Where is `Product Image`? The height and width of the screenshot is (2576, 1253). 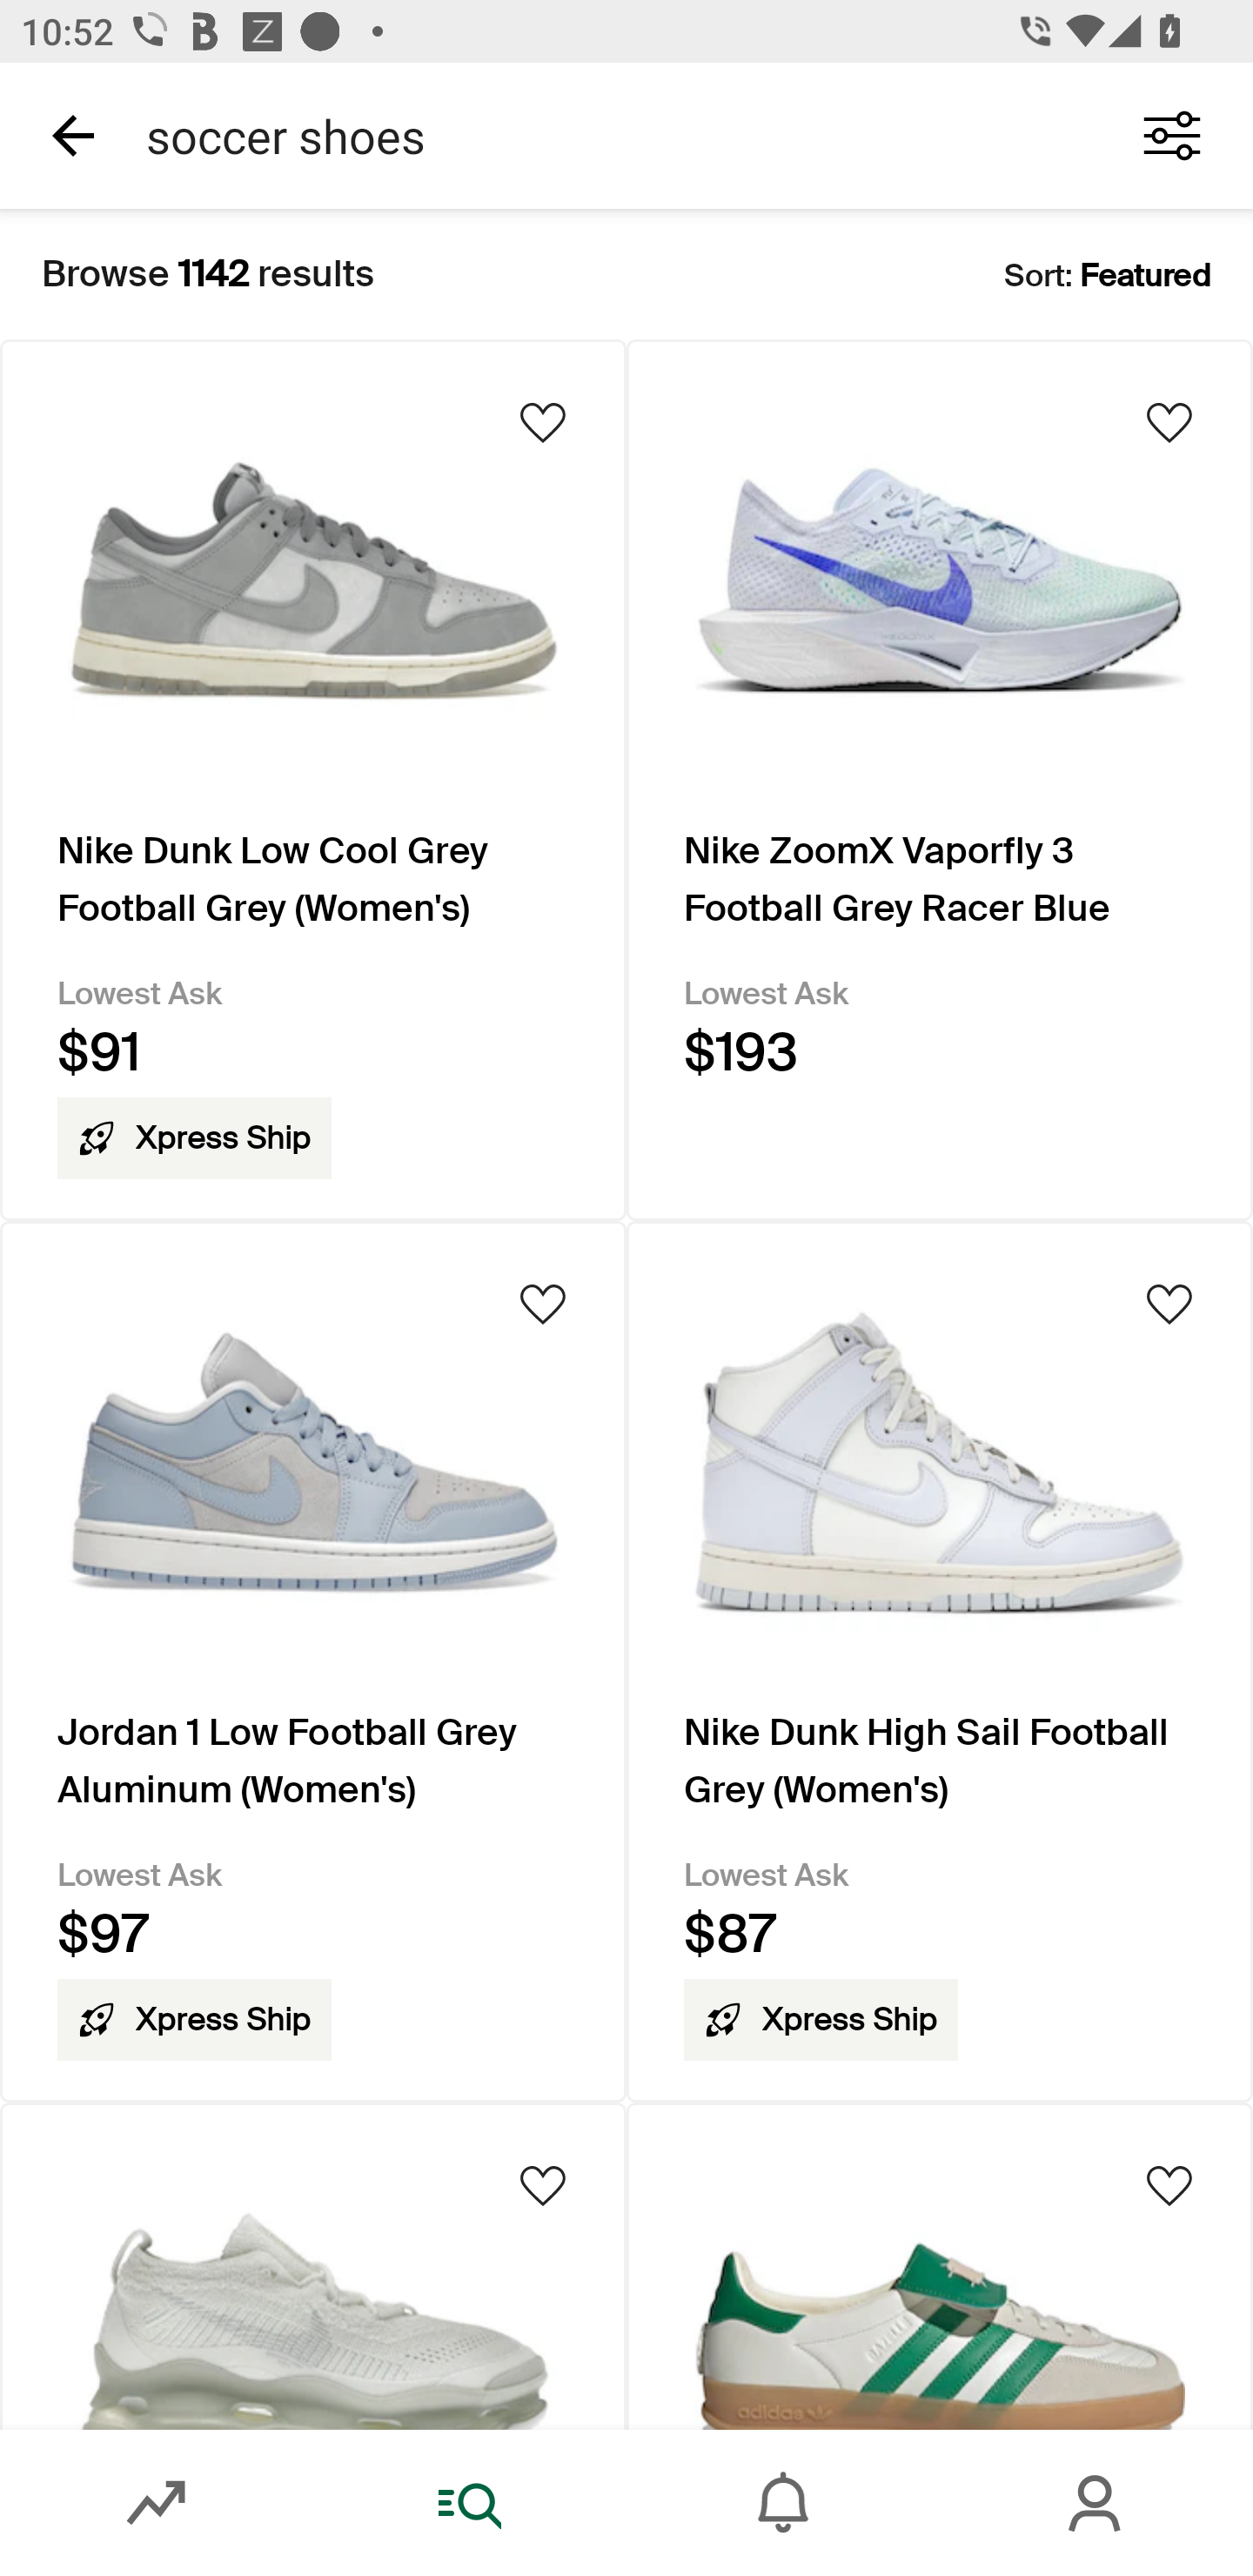 Product Image is located at coordinates (940, 2265).